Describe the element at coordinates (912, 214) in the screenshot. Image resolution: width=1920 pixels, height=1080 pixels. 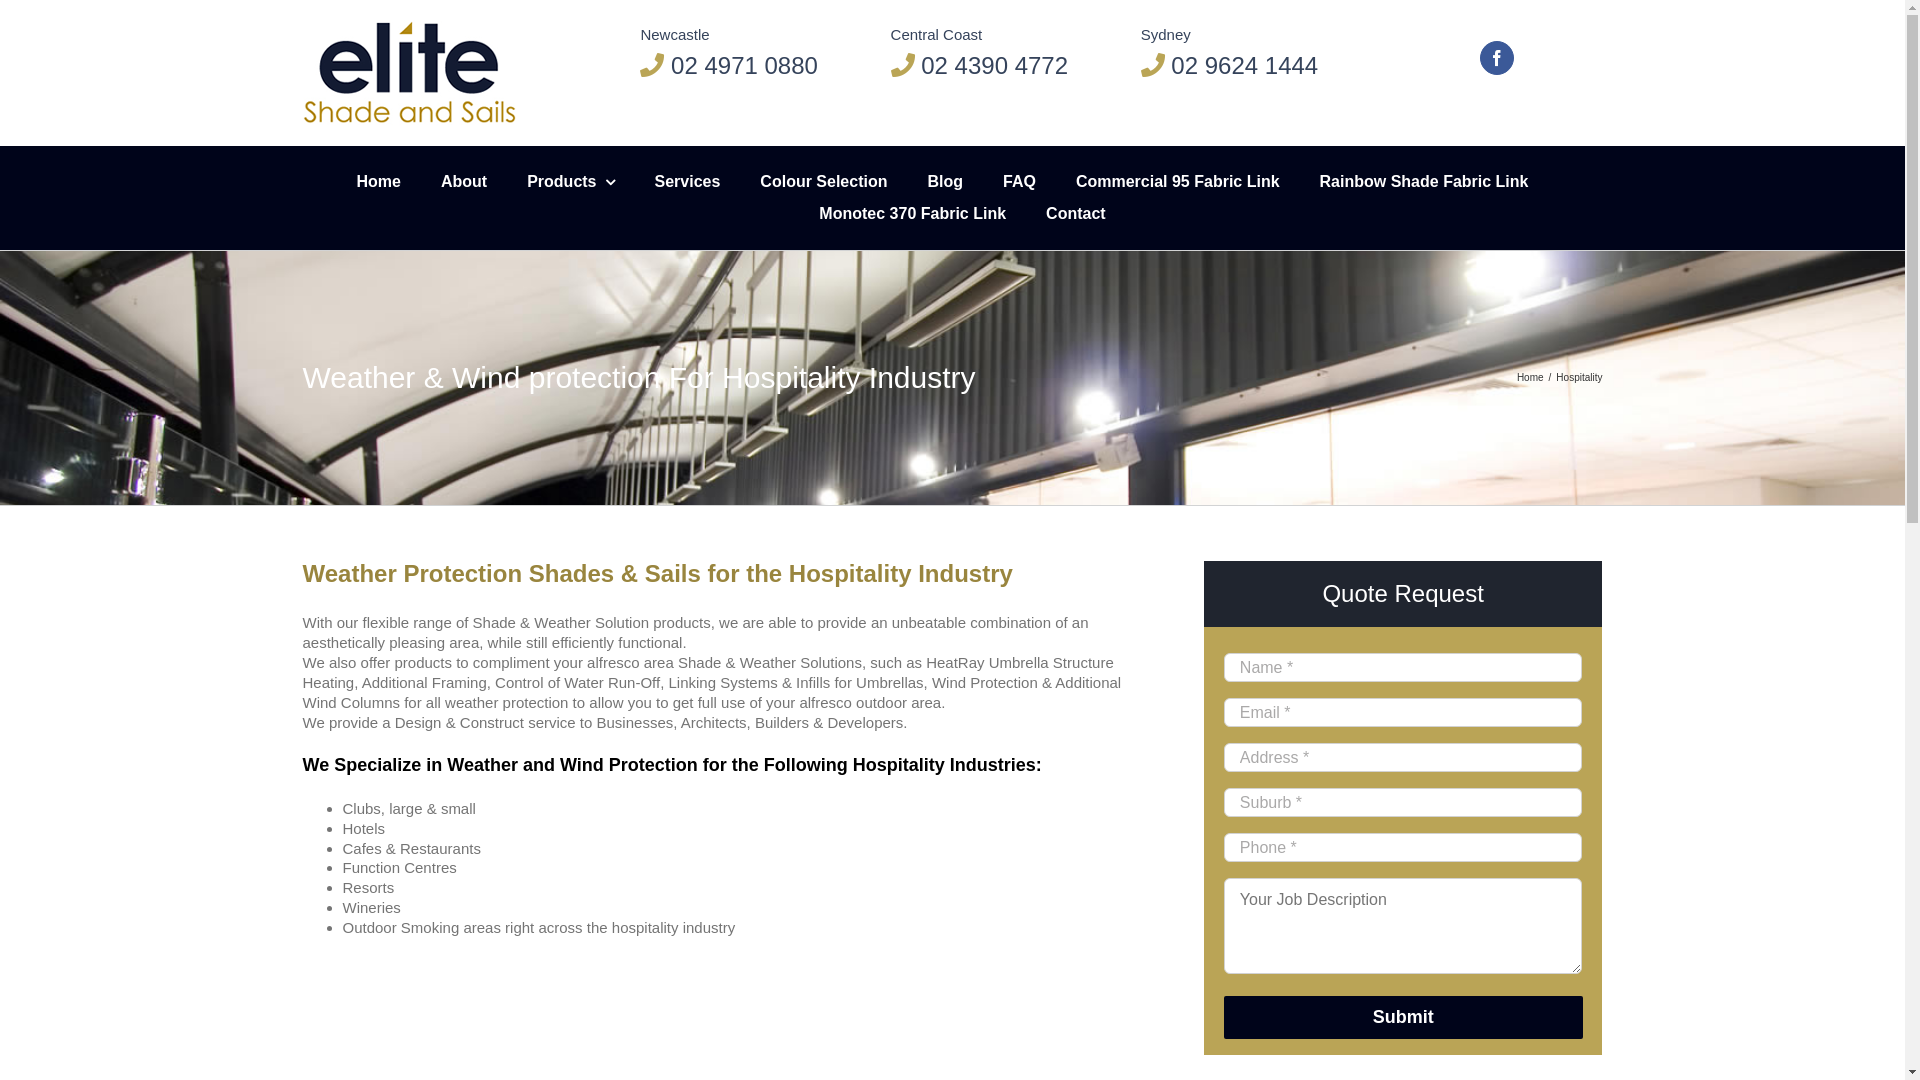
I see `Monotec 370 Fabric Link` at that location.